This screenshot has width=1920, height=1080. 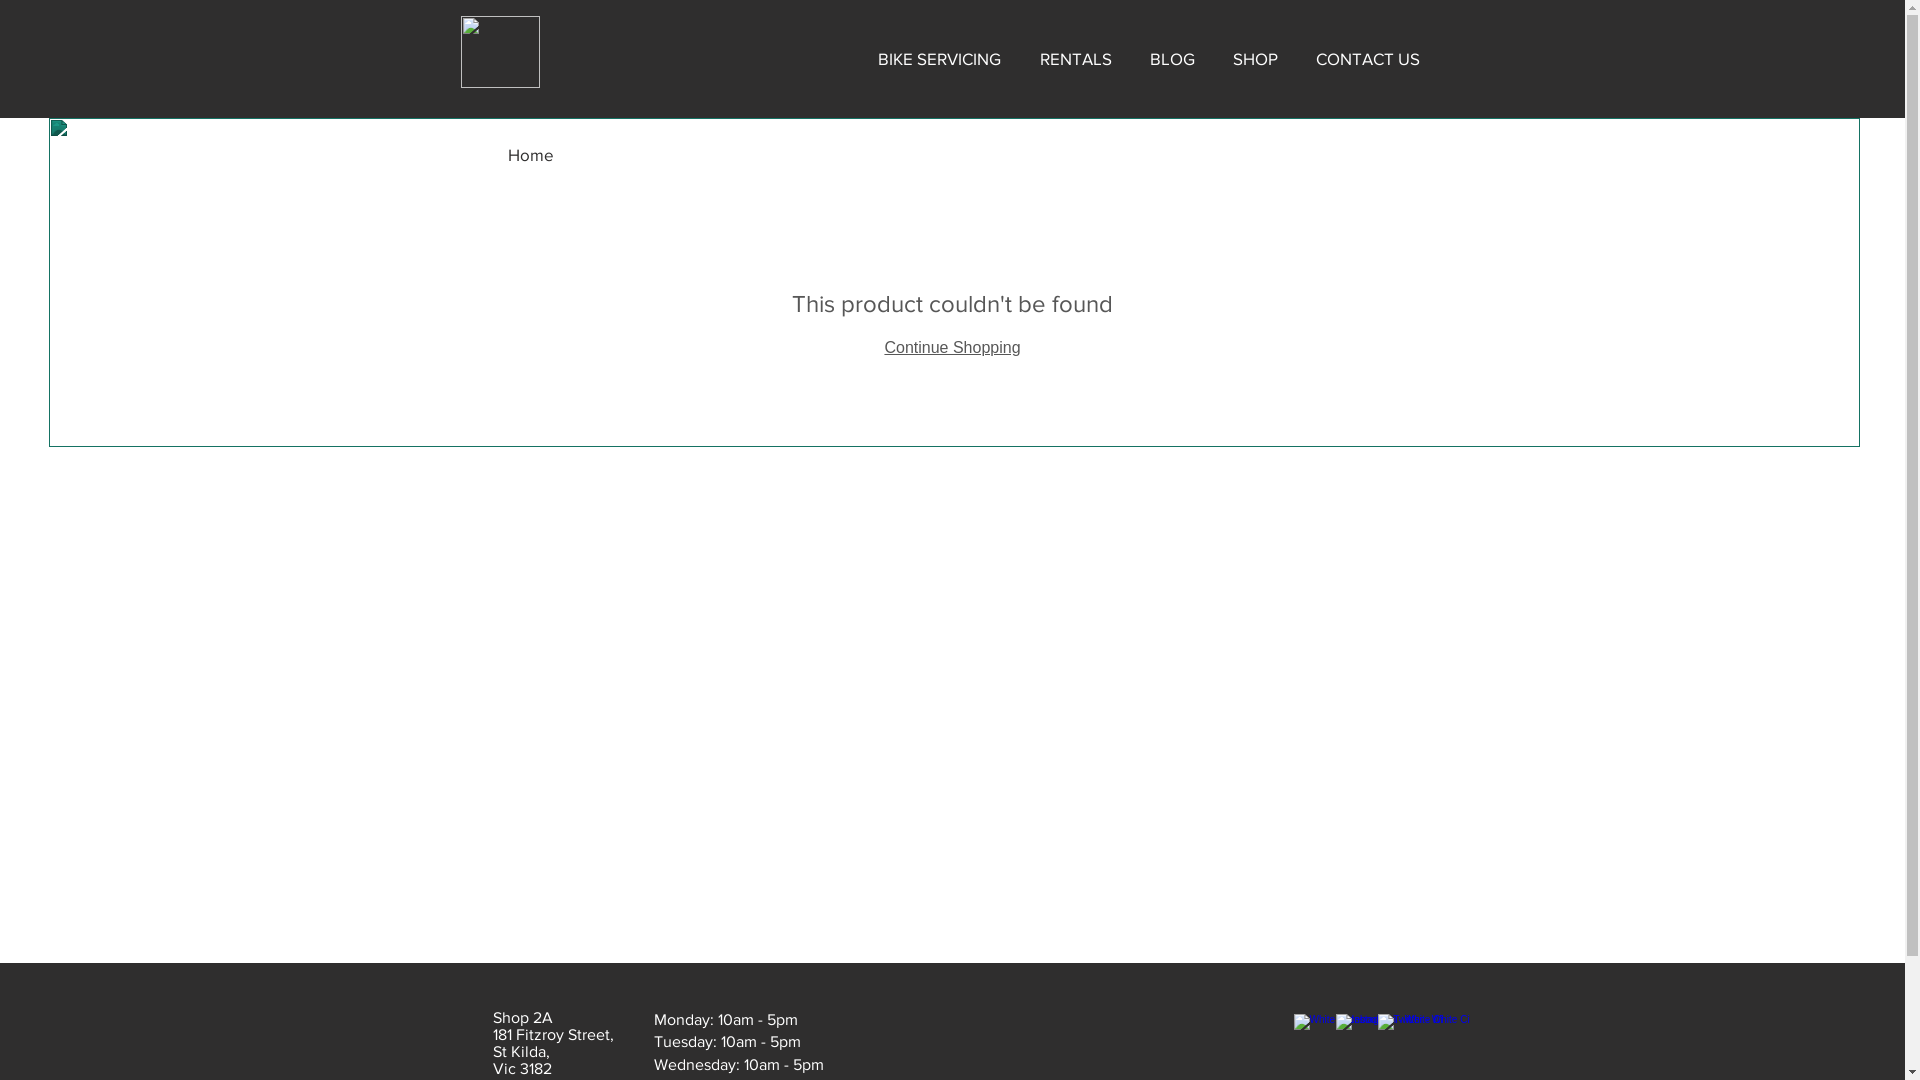 What do you see at coordinates (1172, 59) in the screenshot?
I see `BLOG` at bounding box center [1172, 59].